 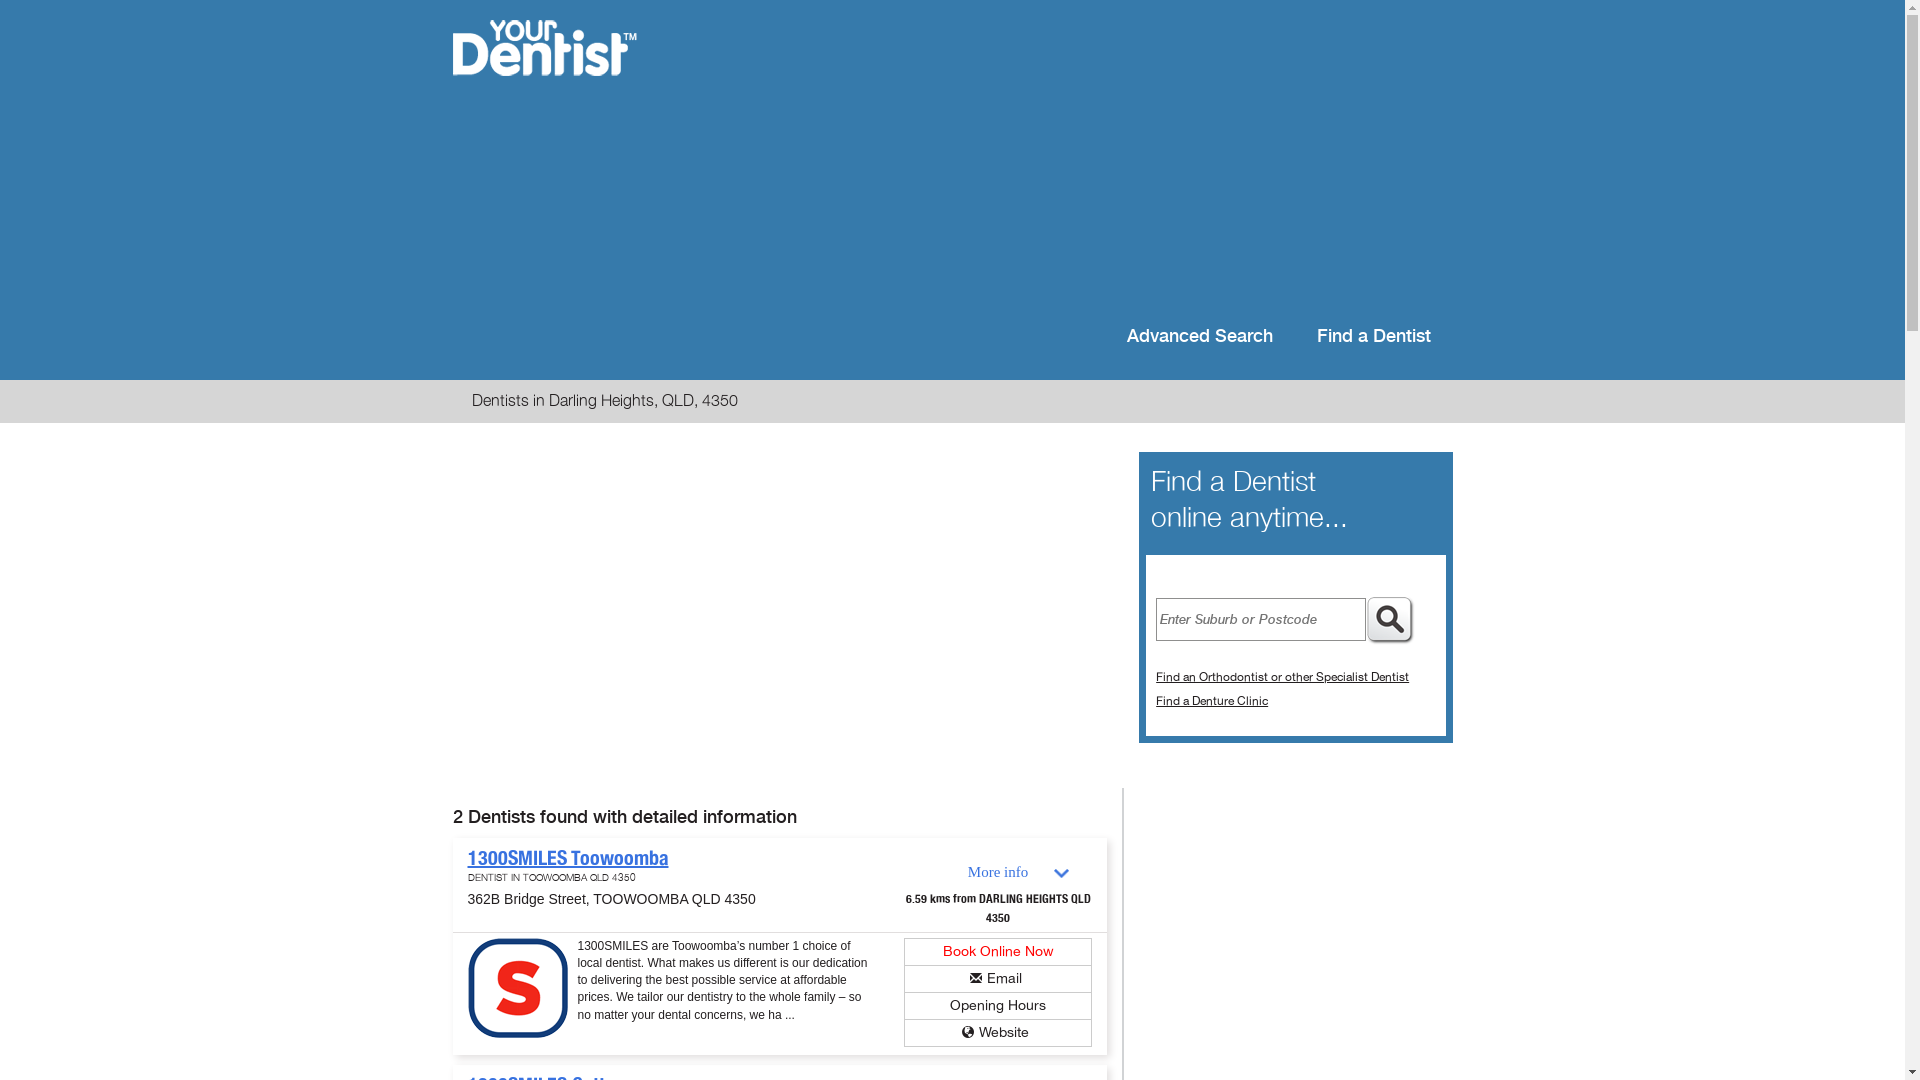 What do you see at coordinates (1212, 701) in the screenshot?
I see `Find a Denture Clinic` at bounding box center [1212, 701].